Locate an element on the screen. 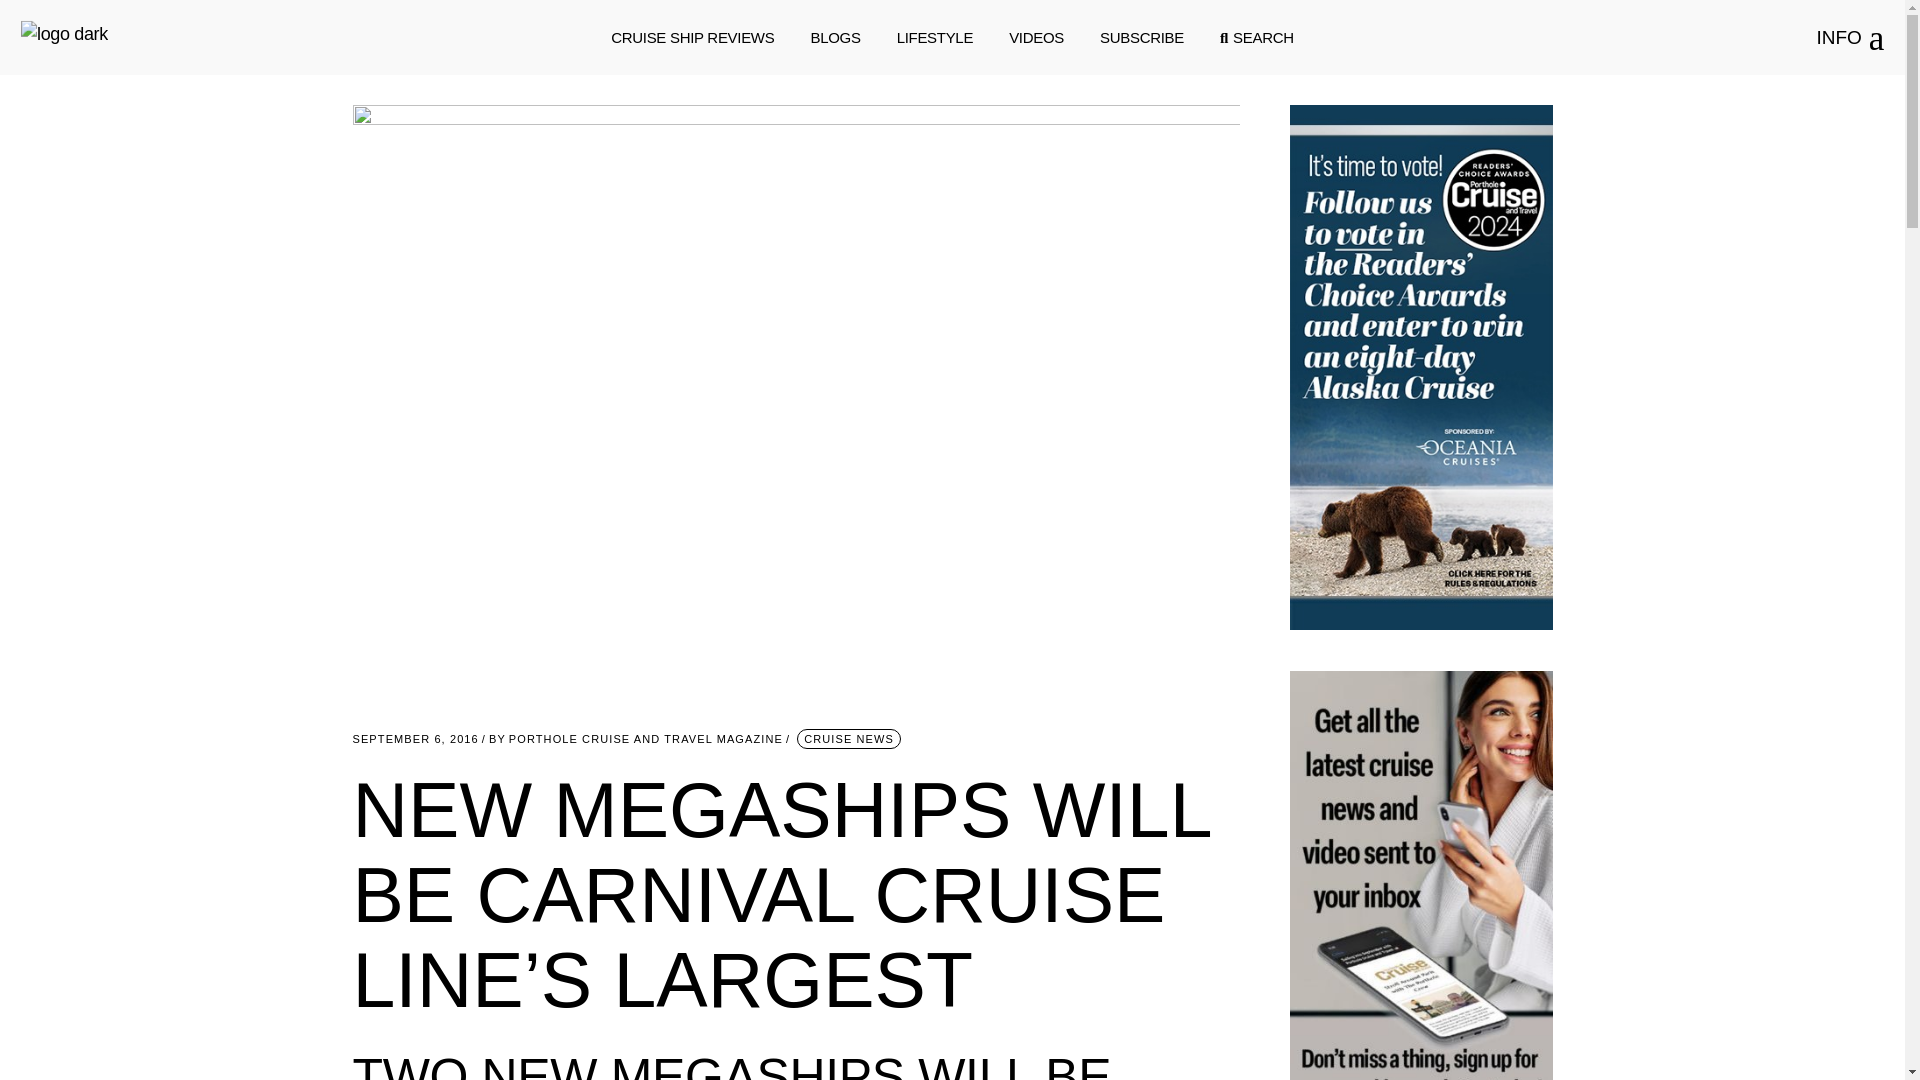 Image resolution: width=1920 pixels, height=1080 pixels. SEARCH is located at coordinates (1256, 38).